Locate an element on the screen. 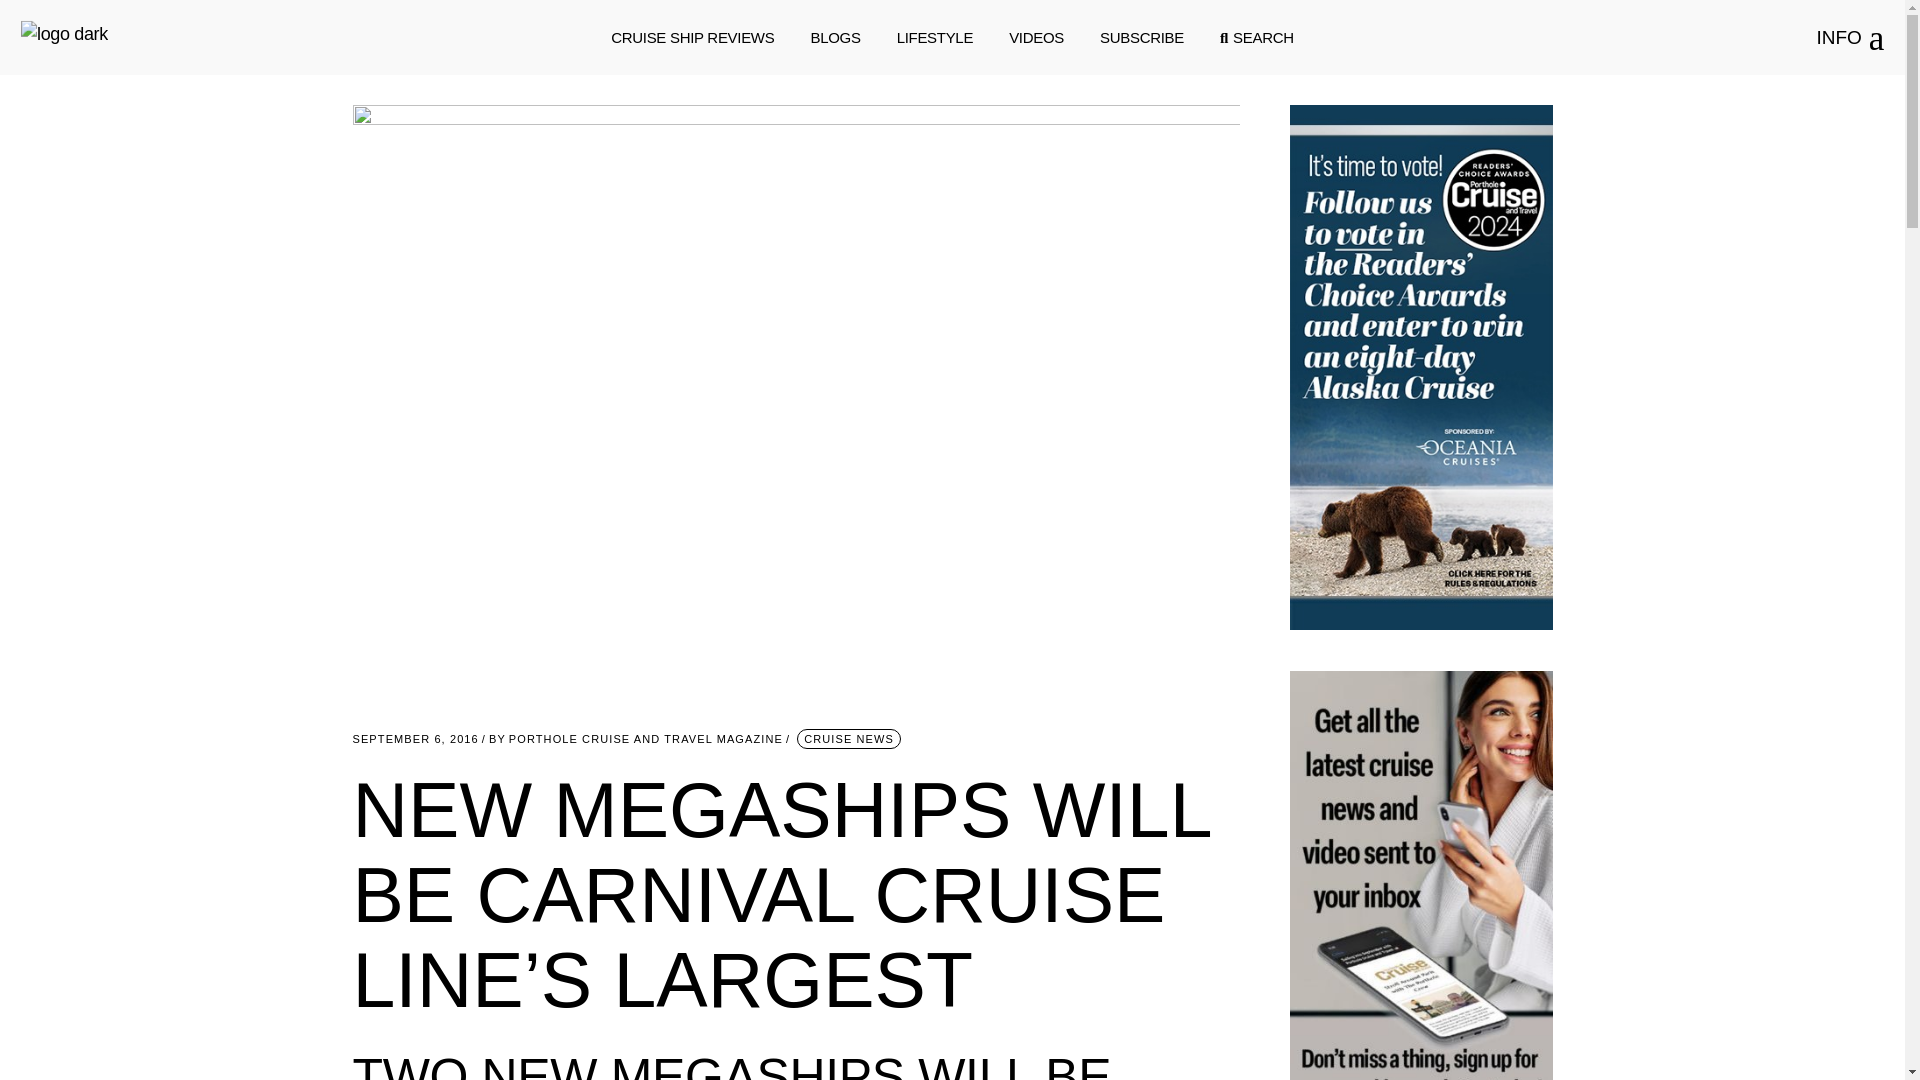 Image resolution: width=1920 pixels, height=1080 pixels. SEARCH is located at coordinates (1256, 38).